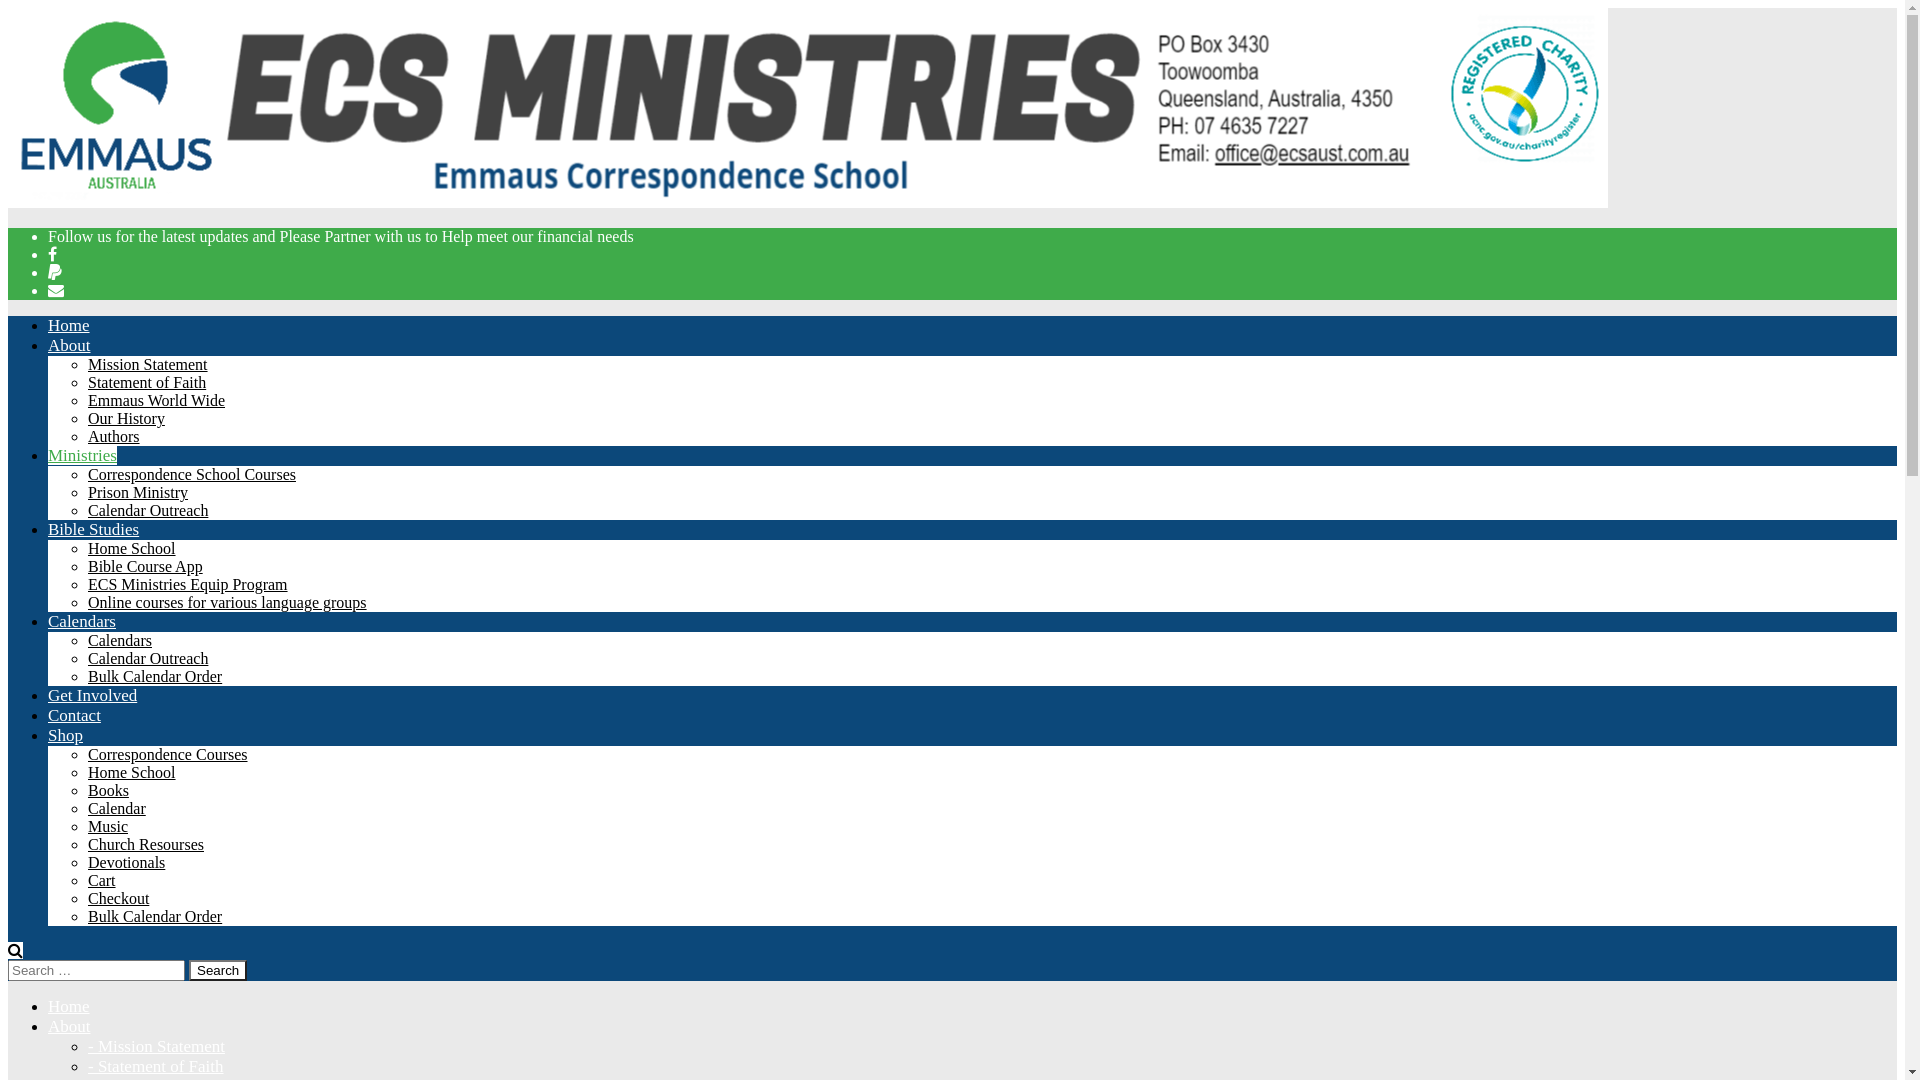  What do you see at coordinates (117, 808) in the screenshot?
I see `Calendar` at bounding box center [117, 808].